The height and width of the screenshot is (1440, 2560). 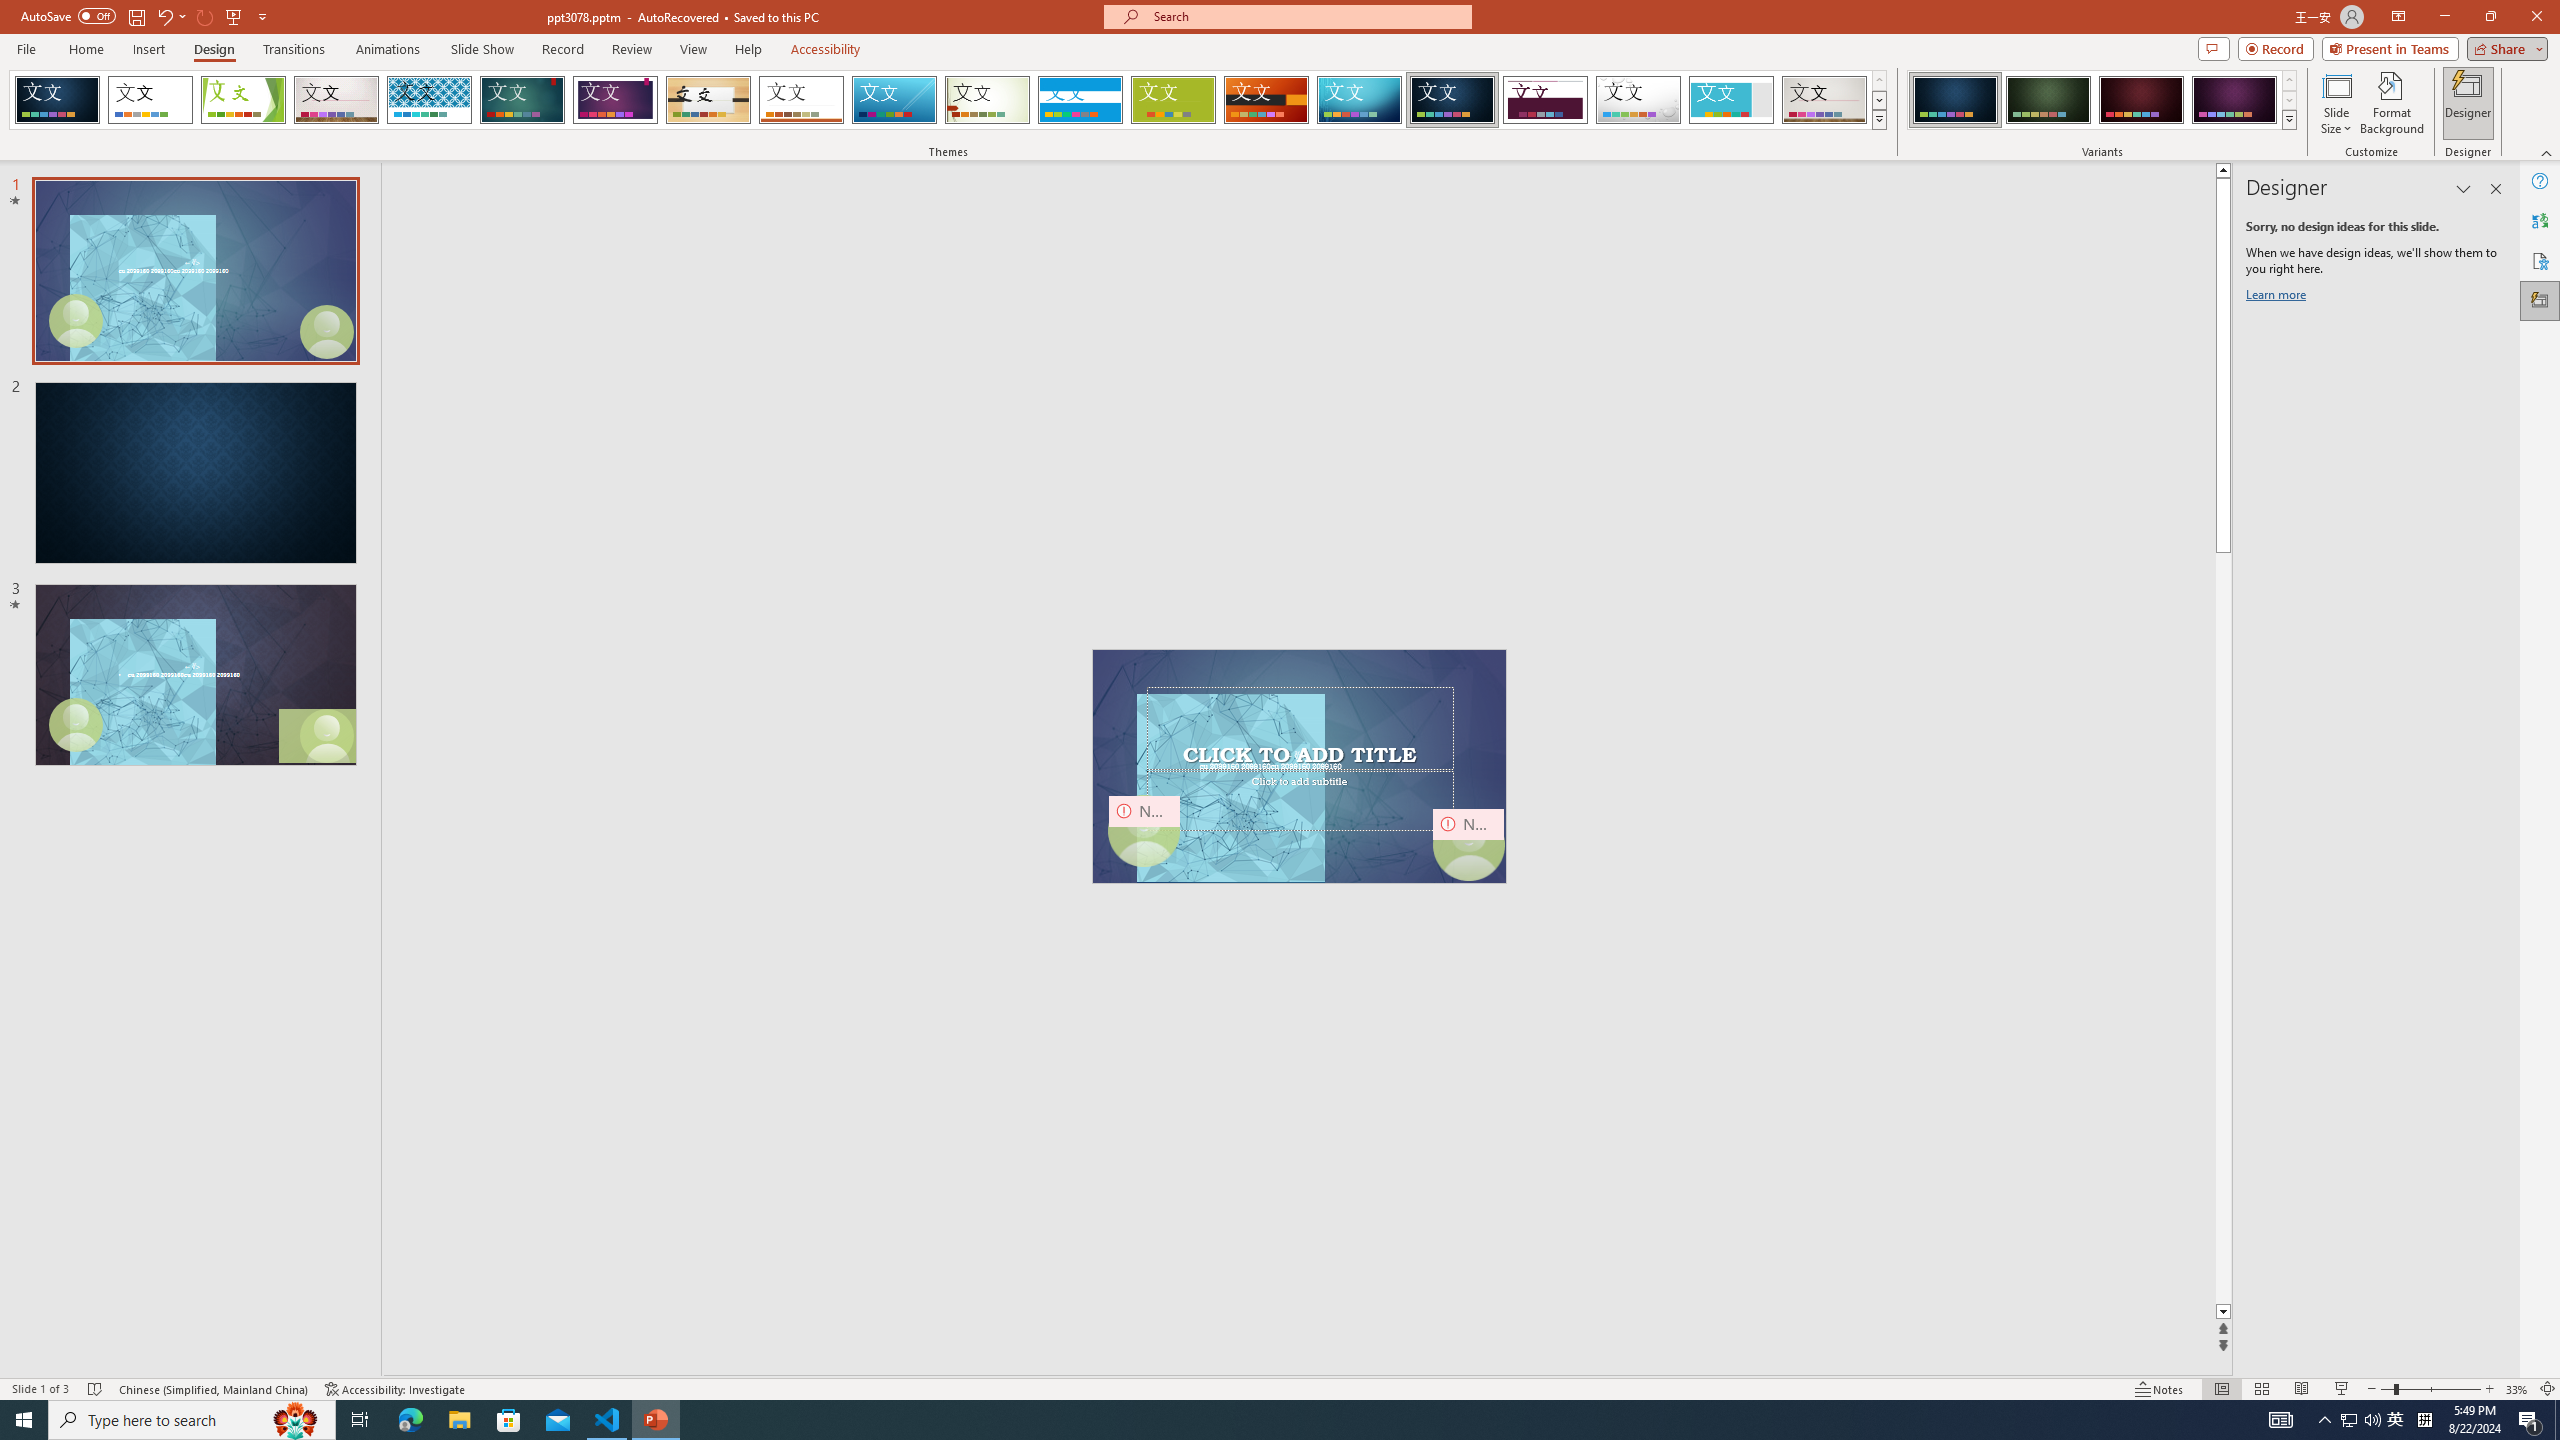 I want to click on Camera 16, No camera detected., so click(x=1468, y=844).